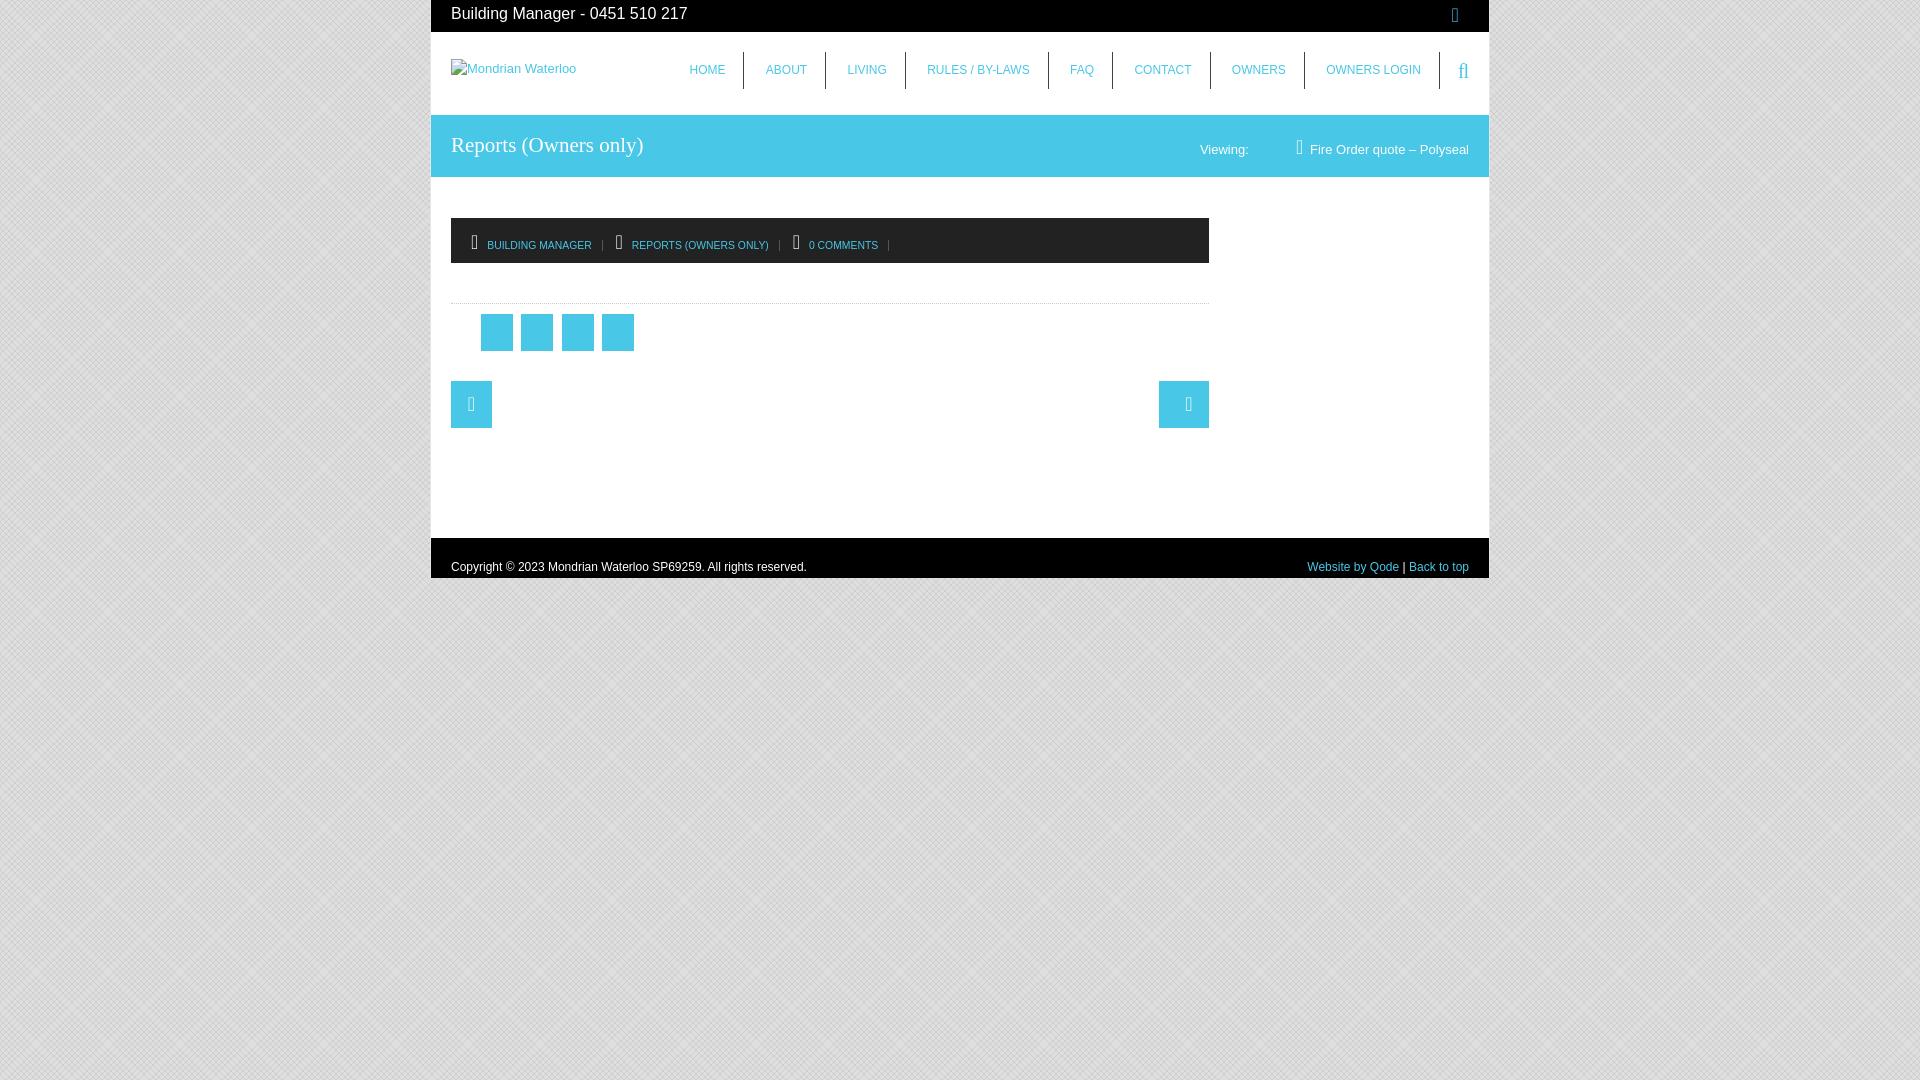  What do you see at coordinates (1163, 70) in the screenshot?
I see `CONTACT` at bounding box center [1163, 70].